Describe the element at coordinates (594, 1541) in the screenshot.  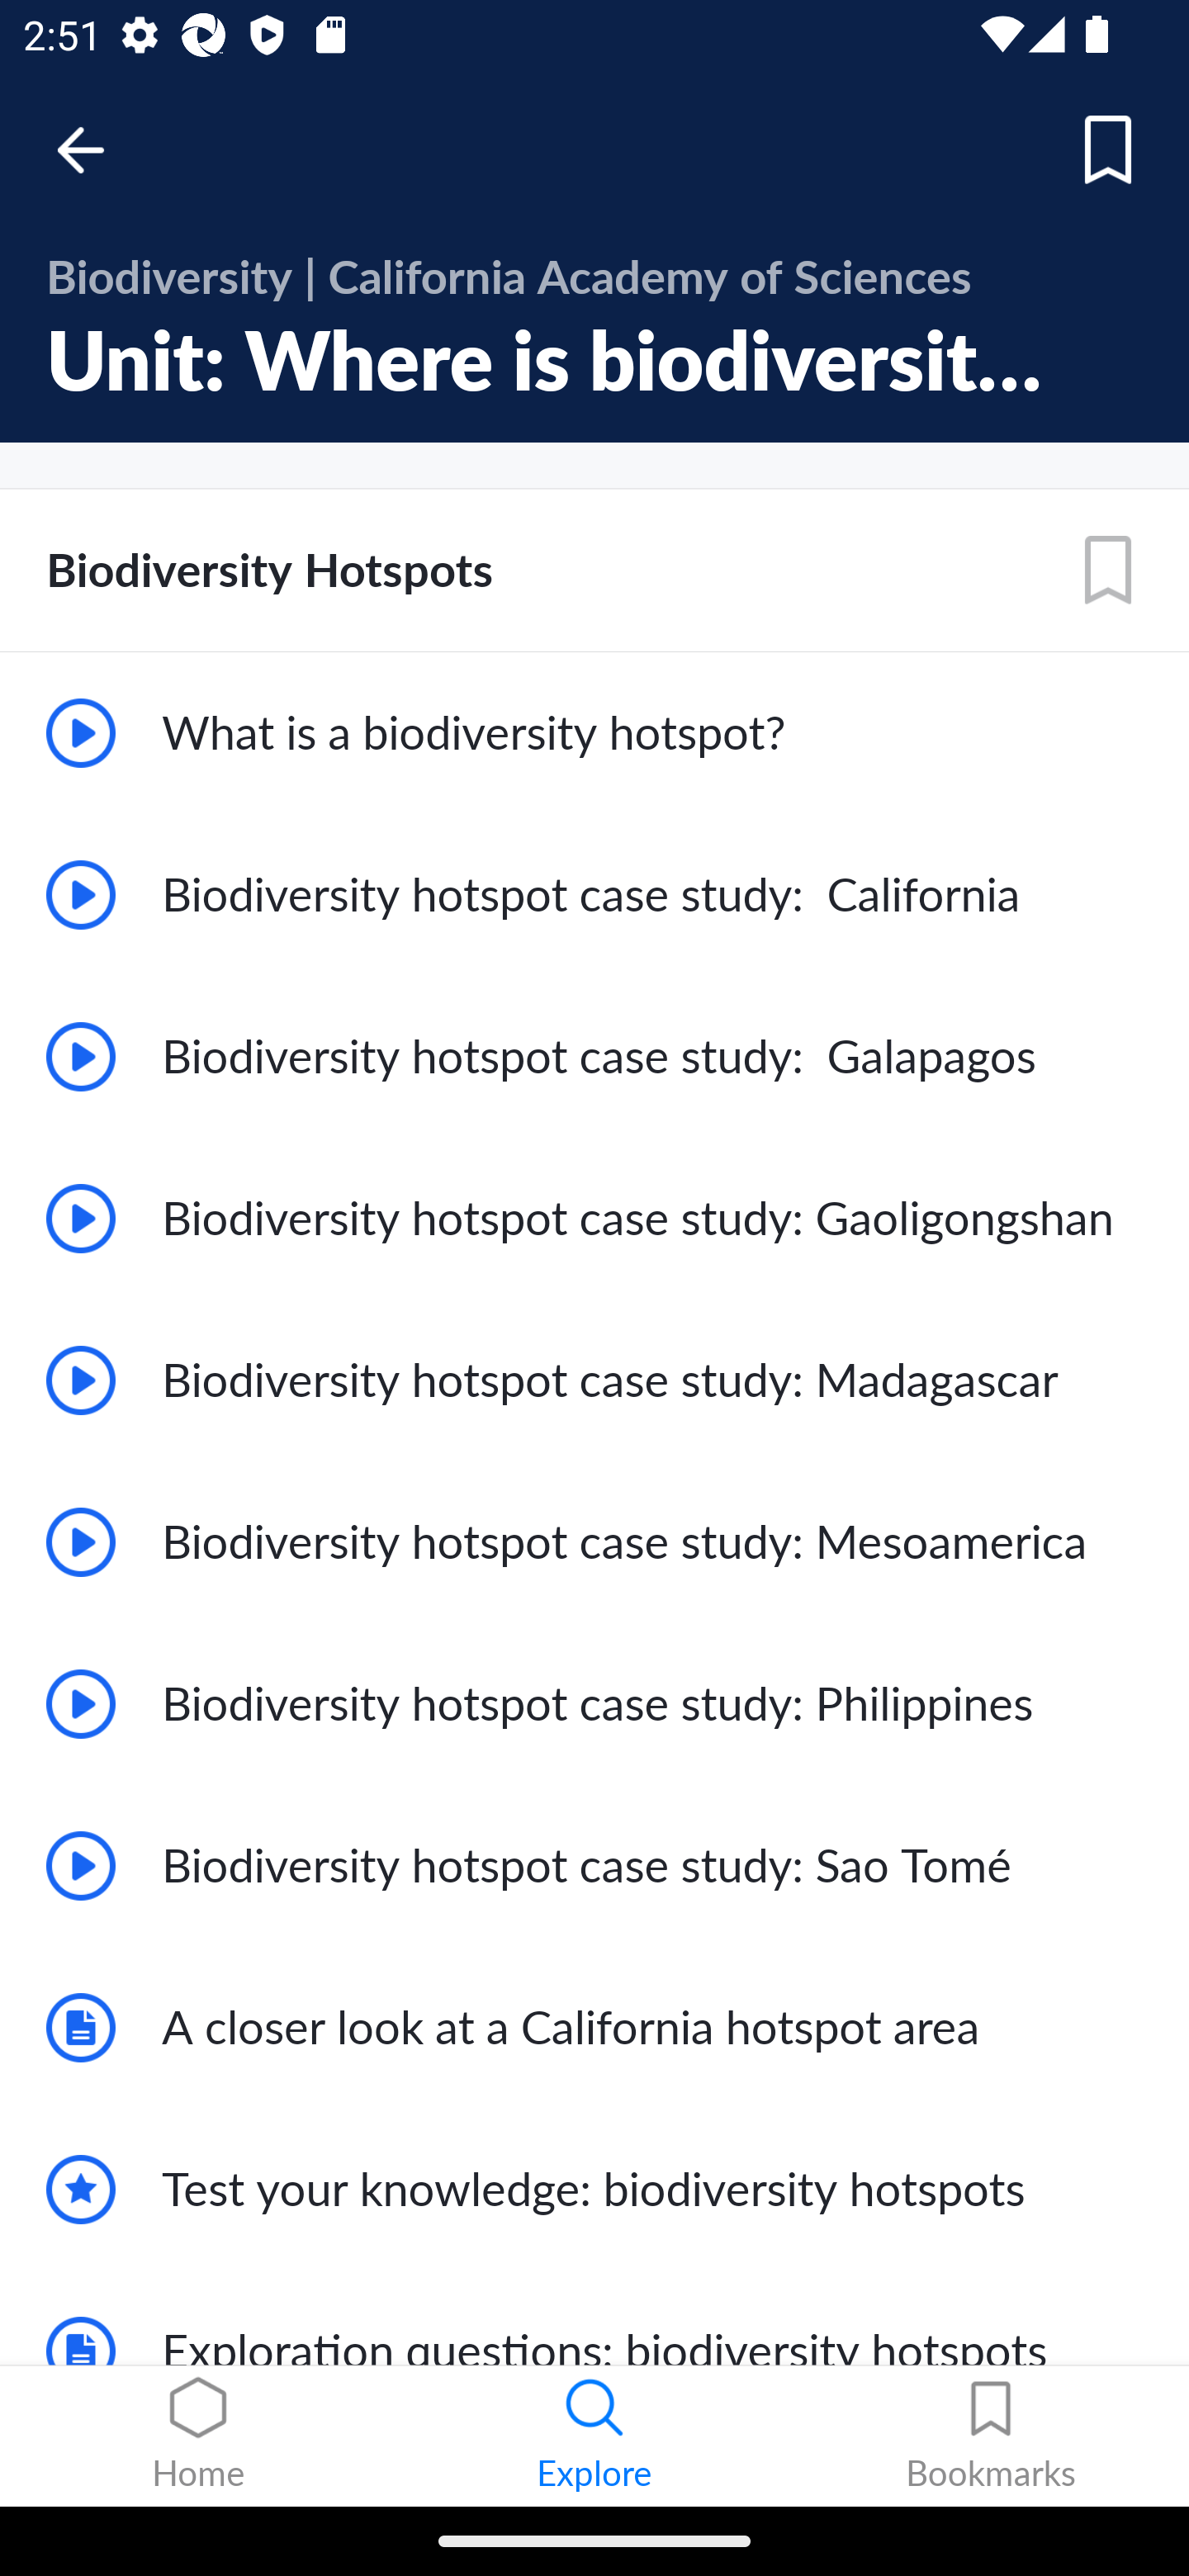
I see `Biodiversity hotspot case study: Mesoamerica` at that location.